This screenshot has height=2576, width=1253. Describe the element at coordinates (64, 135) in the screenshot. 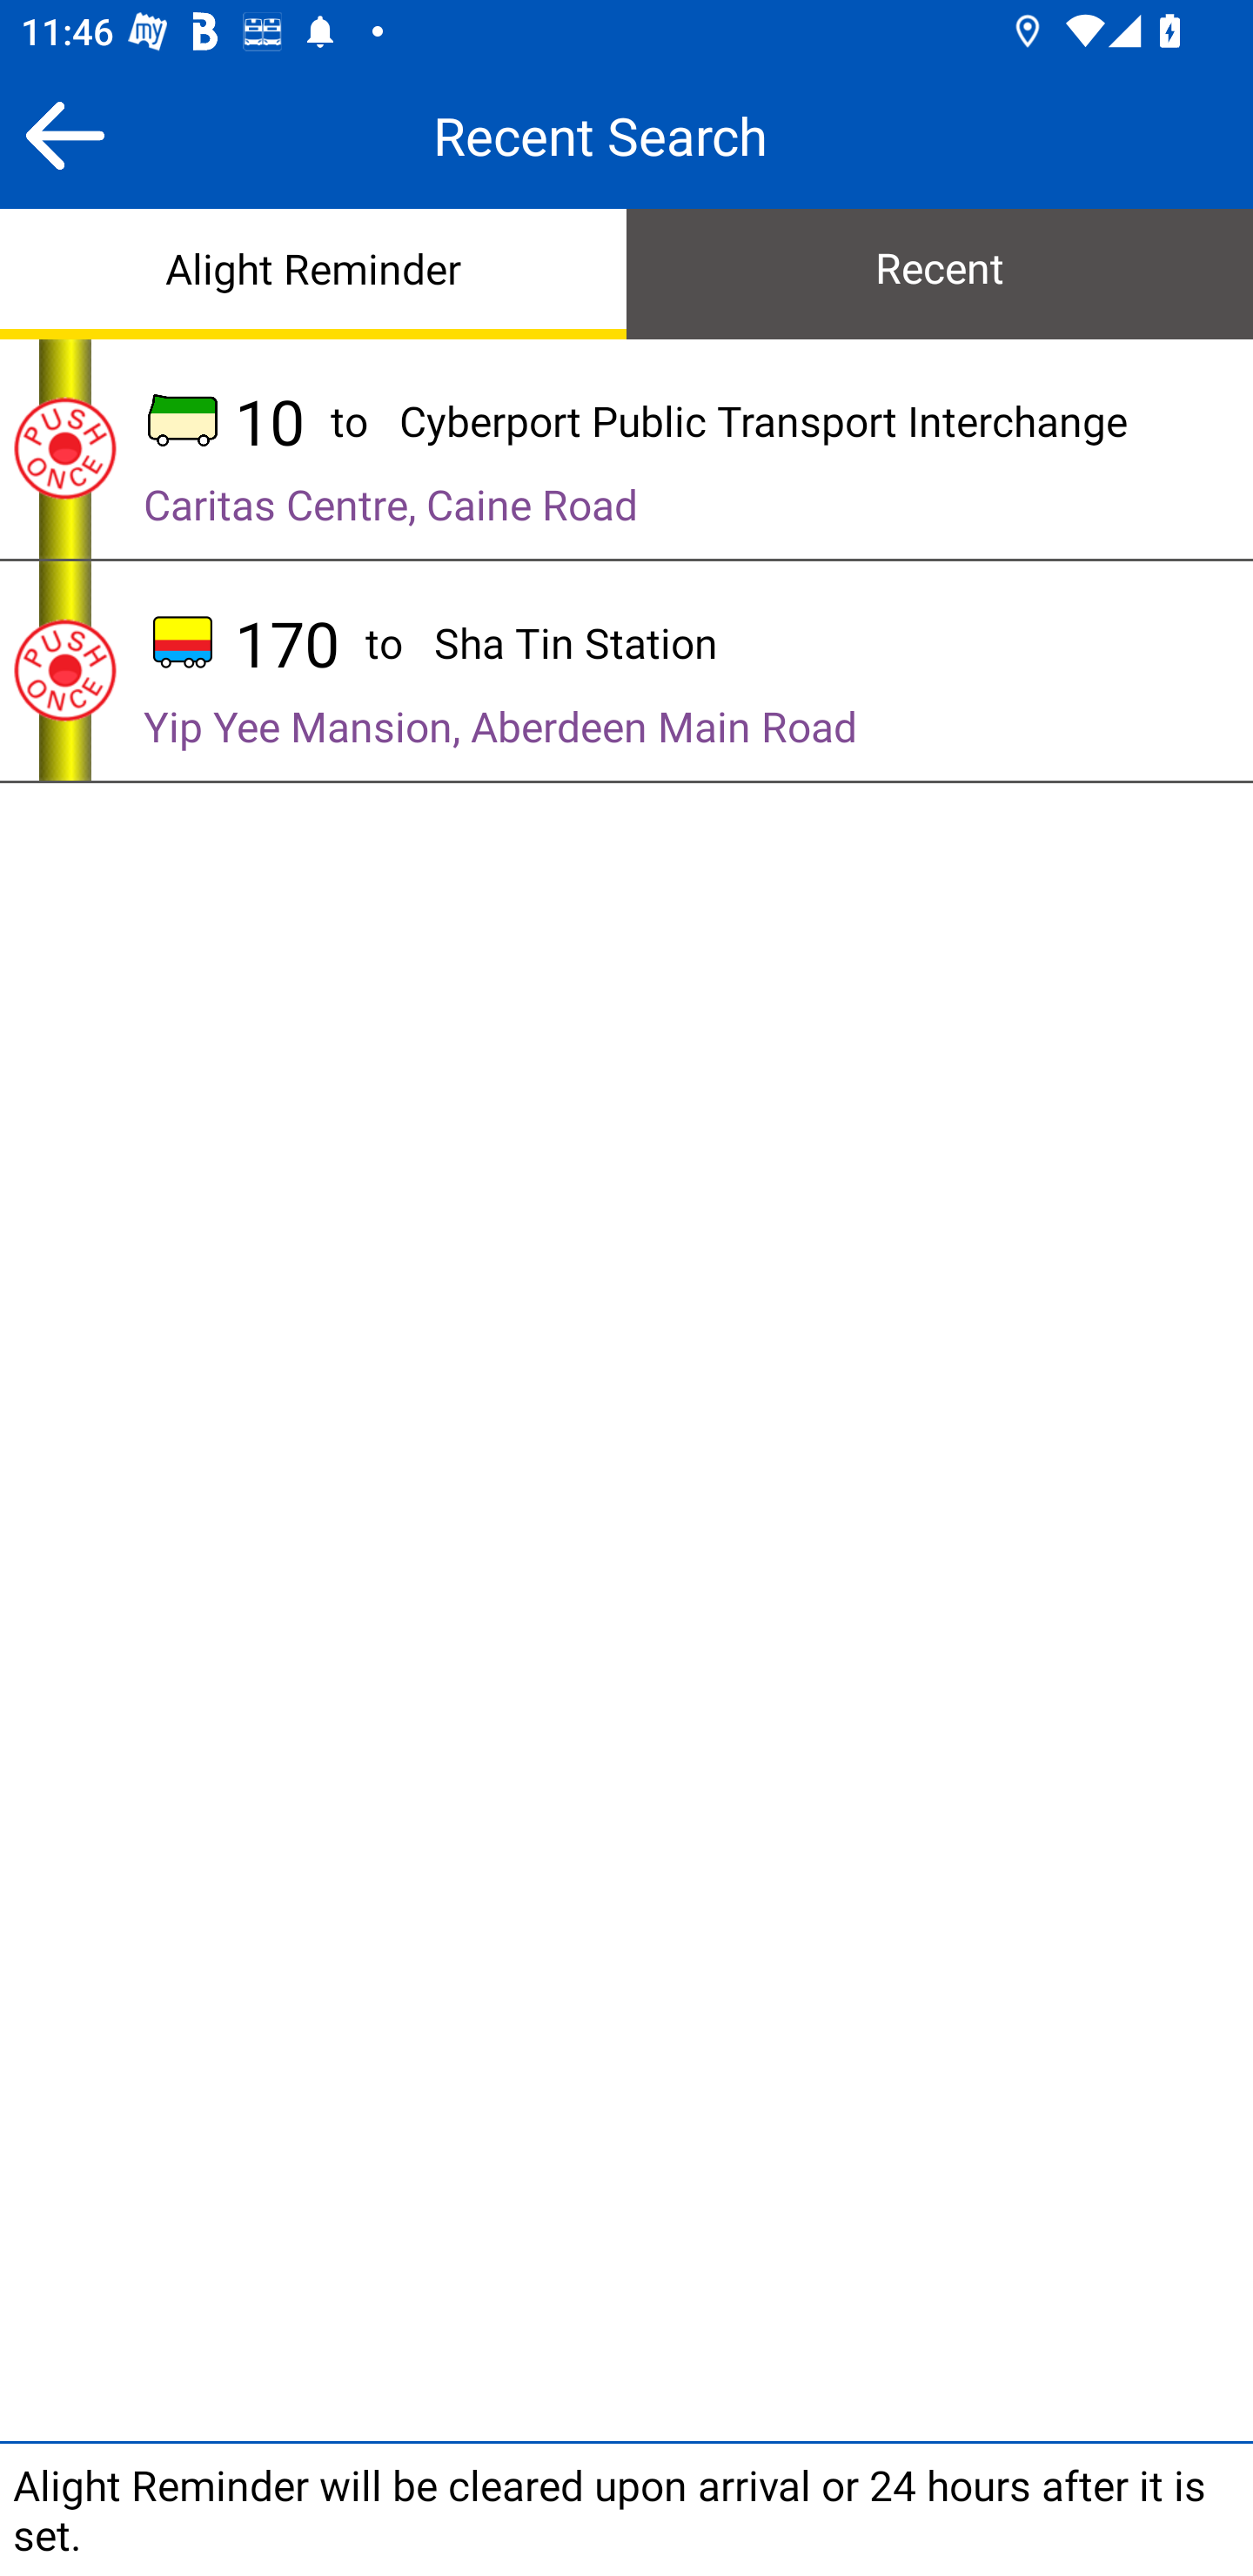

I see `Back` at that location.